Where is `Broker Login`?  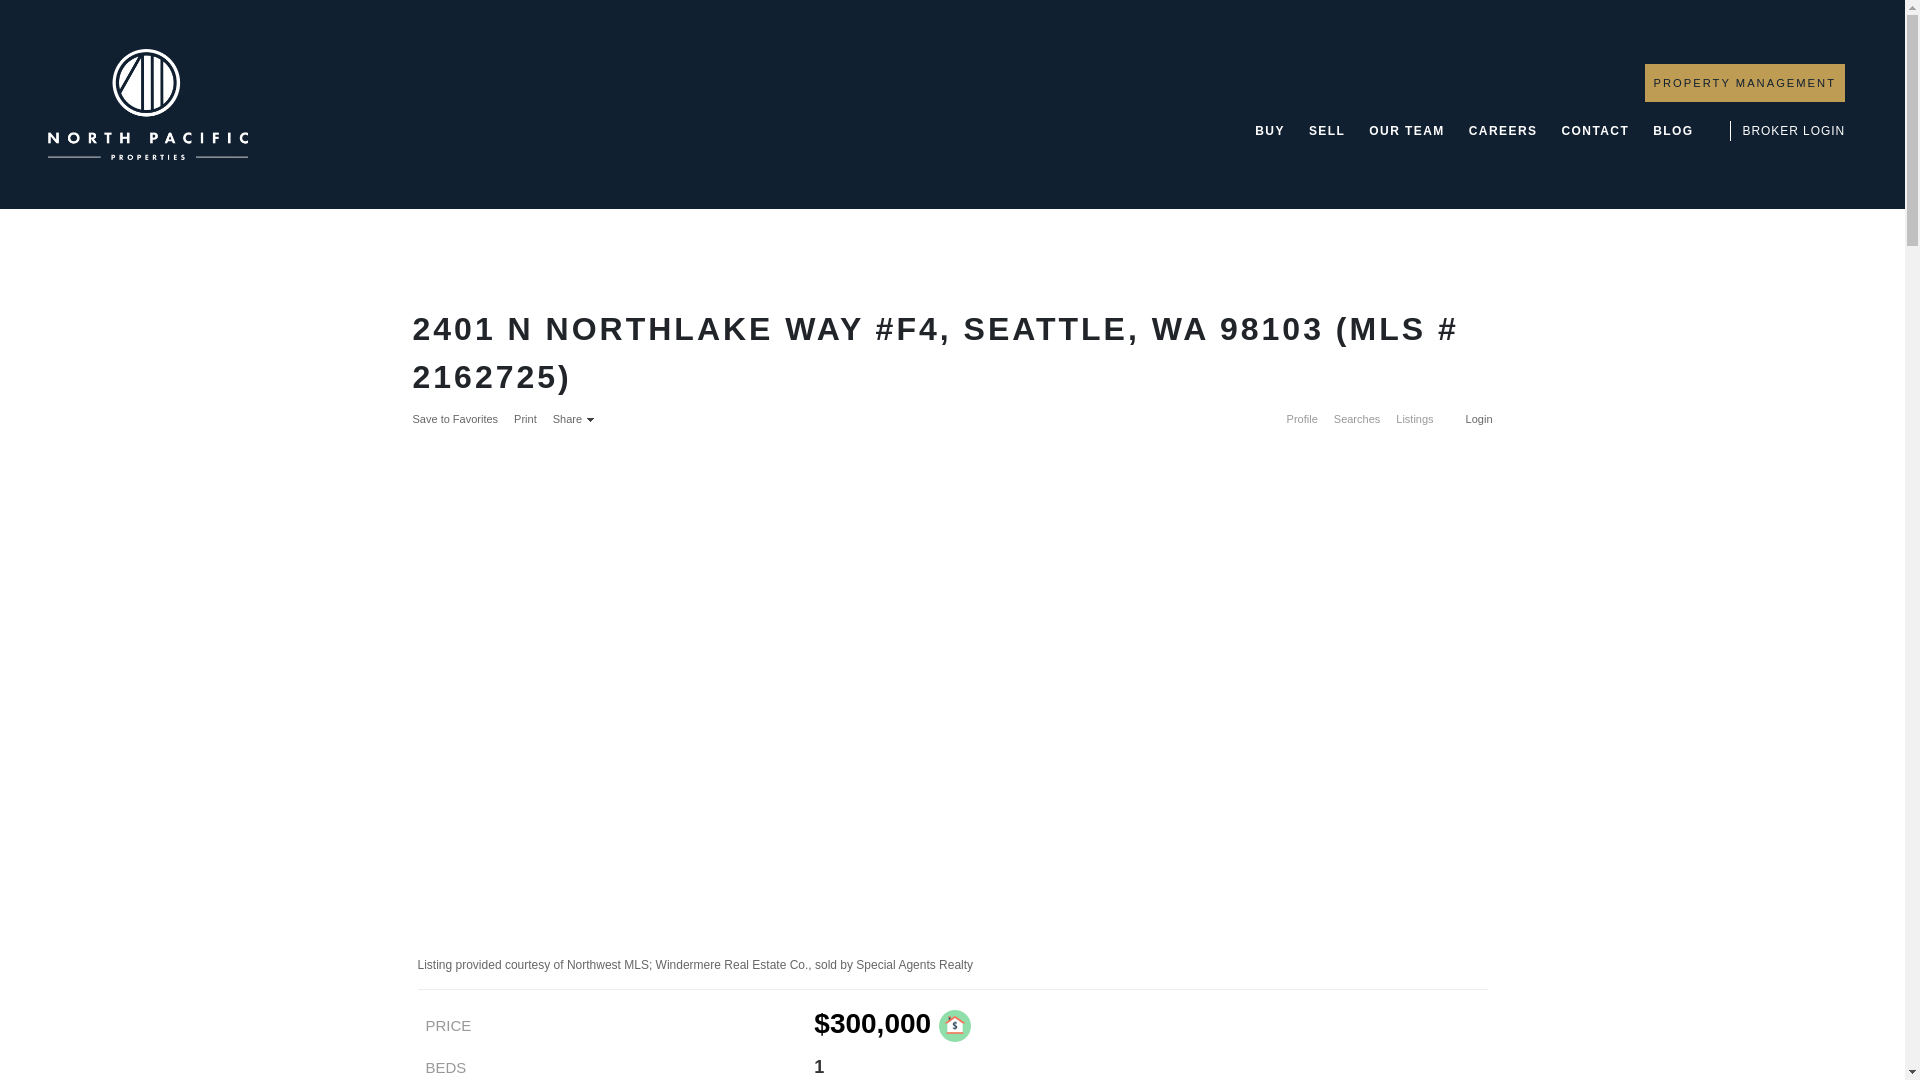 Broker Login is located at coordinates (1794, 130).